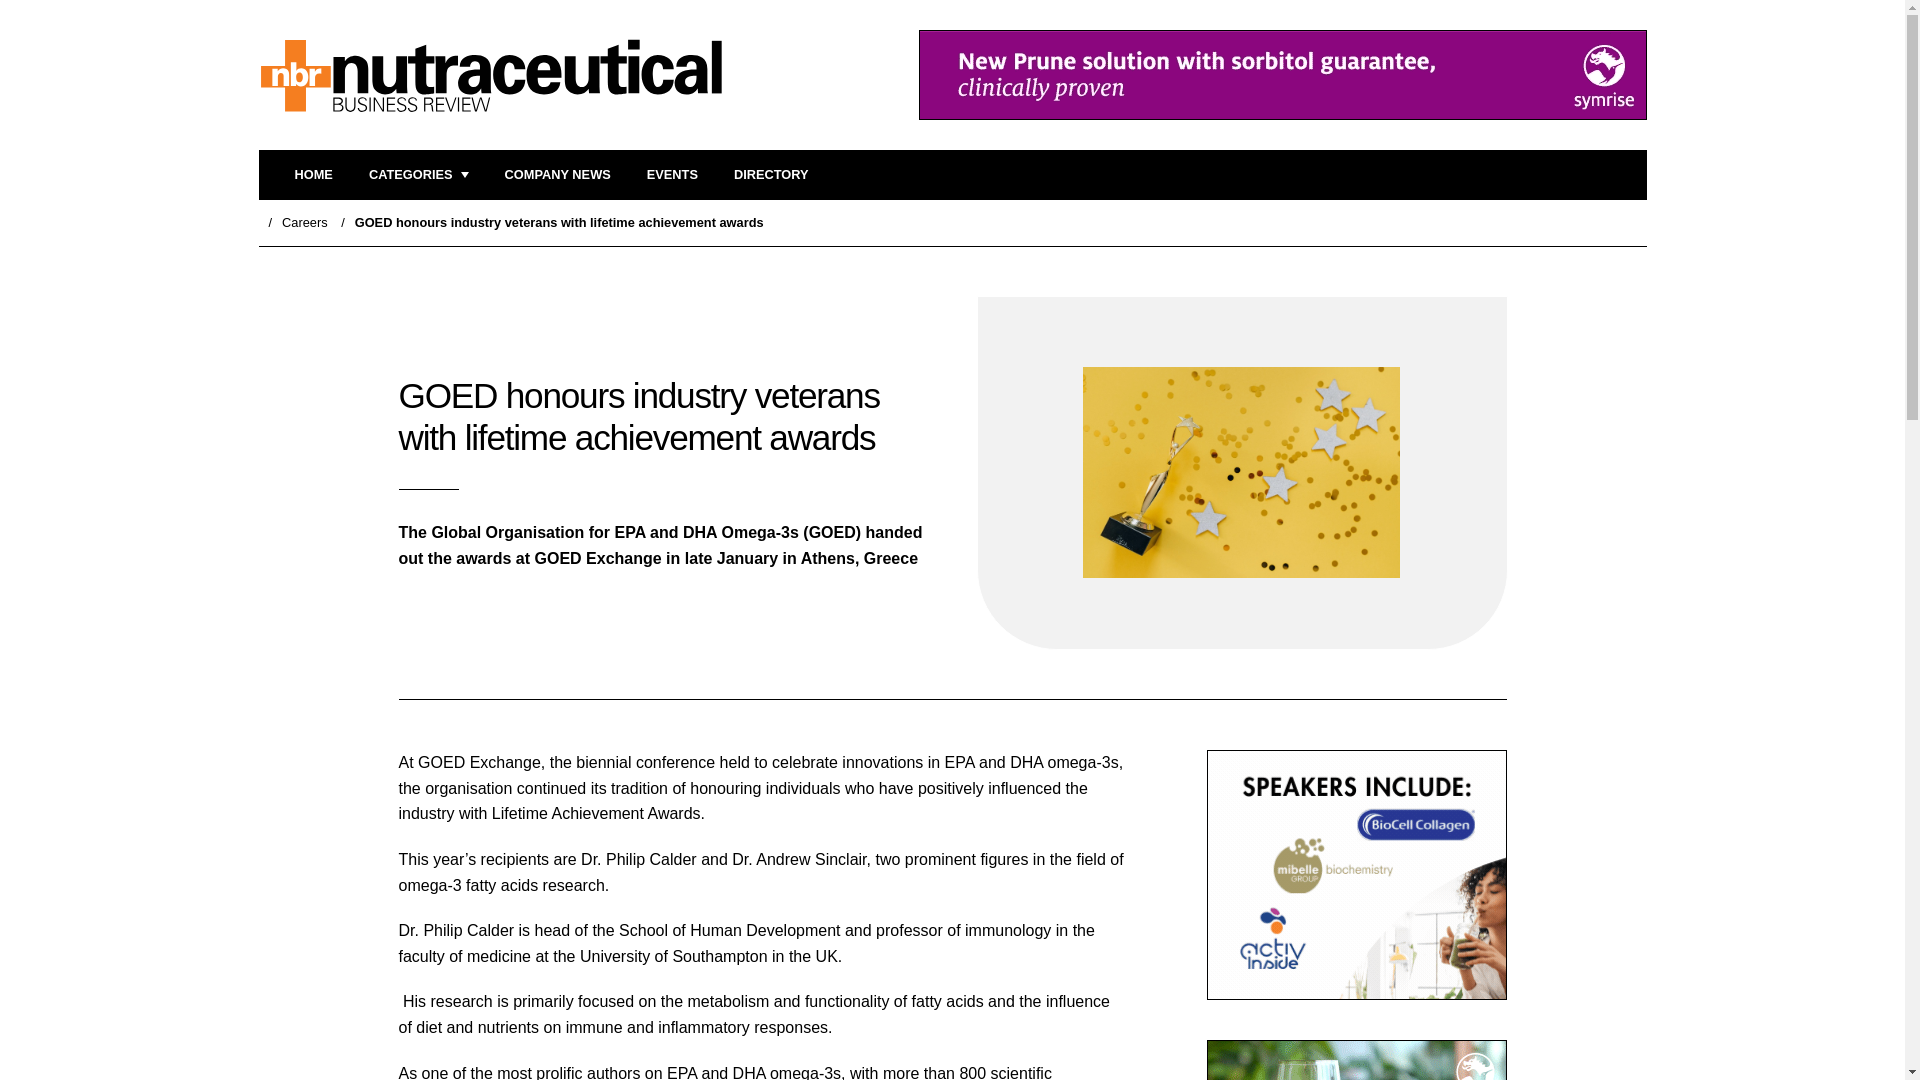 The image size is (1920, 1080). I want to click on EVENTS, so click(672, 175).